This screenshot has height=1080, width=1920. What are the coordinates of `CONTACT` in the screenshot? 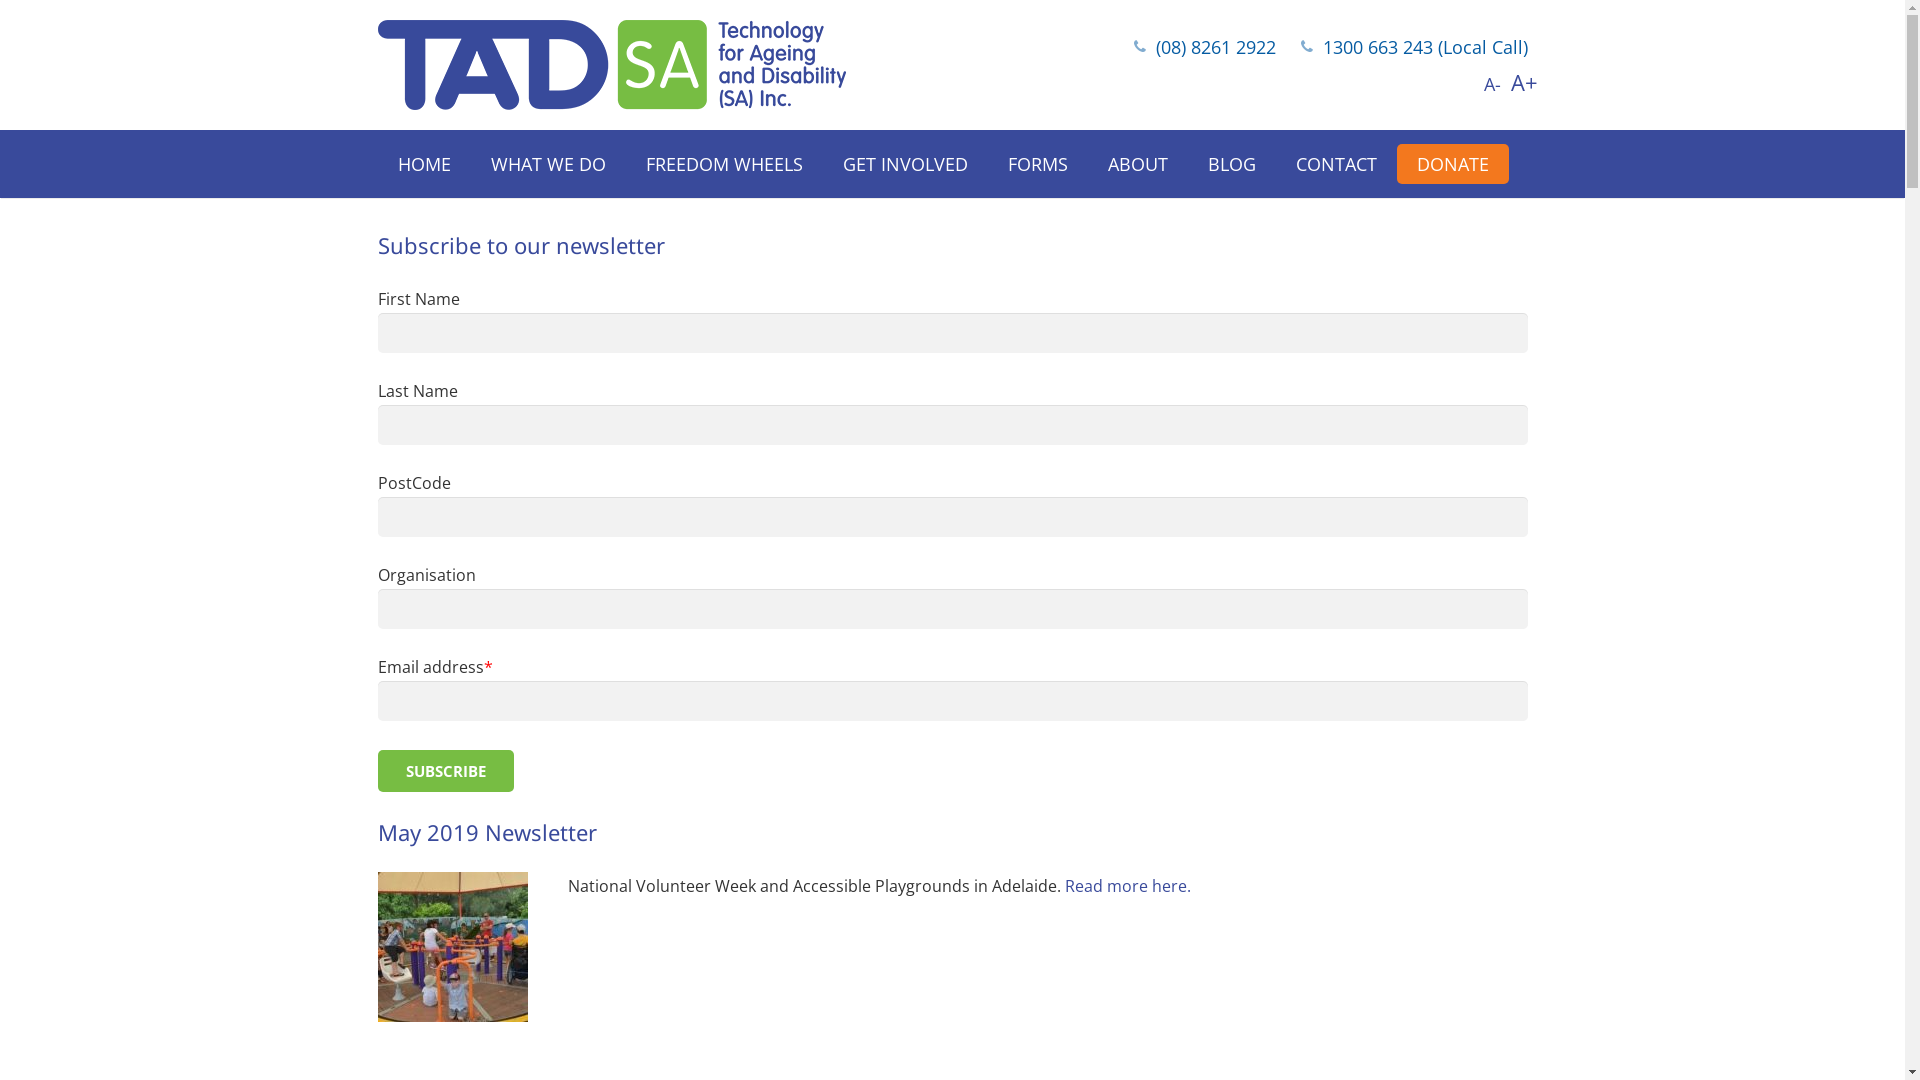 It's located at (1336, 164).